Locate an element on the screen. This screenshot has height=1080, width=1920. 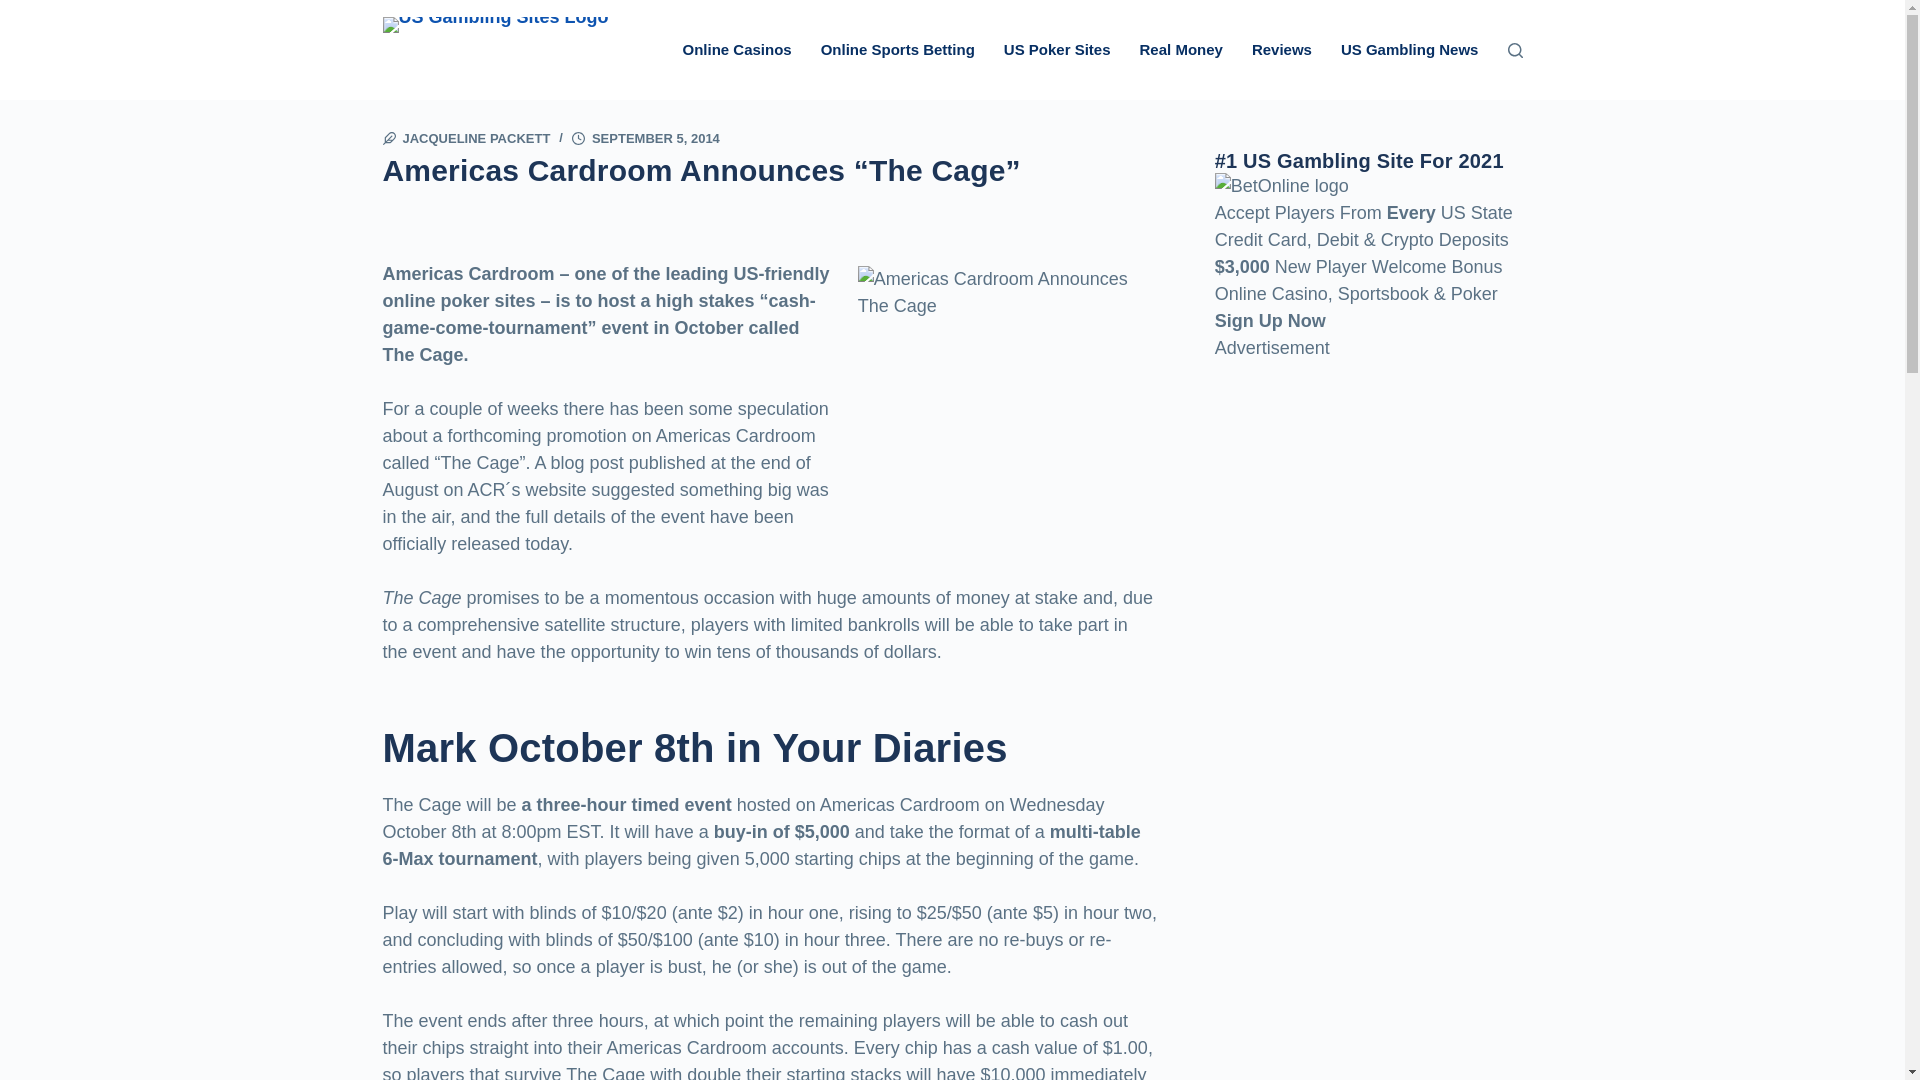
Real Money is located at coordinates (1181, 50).